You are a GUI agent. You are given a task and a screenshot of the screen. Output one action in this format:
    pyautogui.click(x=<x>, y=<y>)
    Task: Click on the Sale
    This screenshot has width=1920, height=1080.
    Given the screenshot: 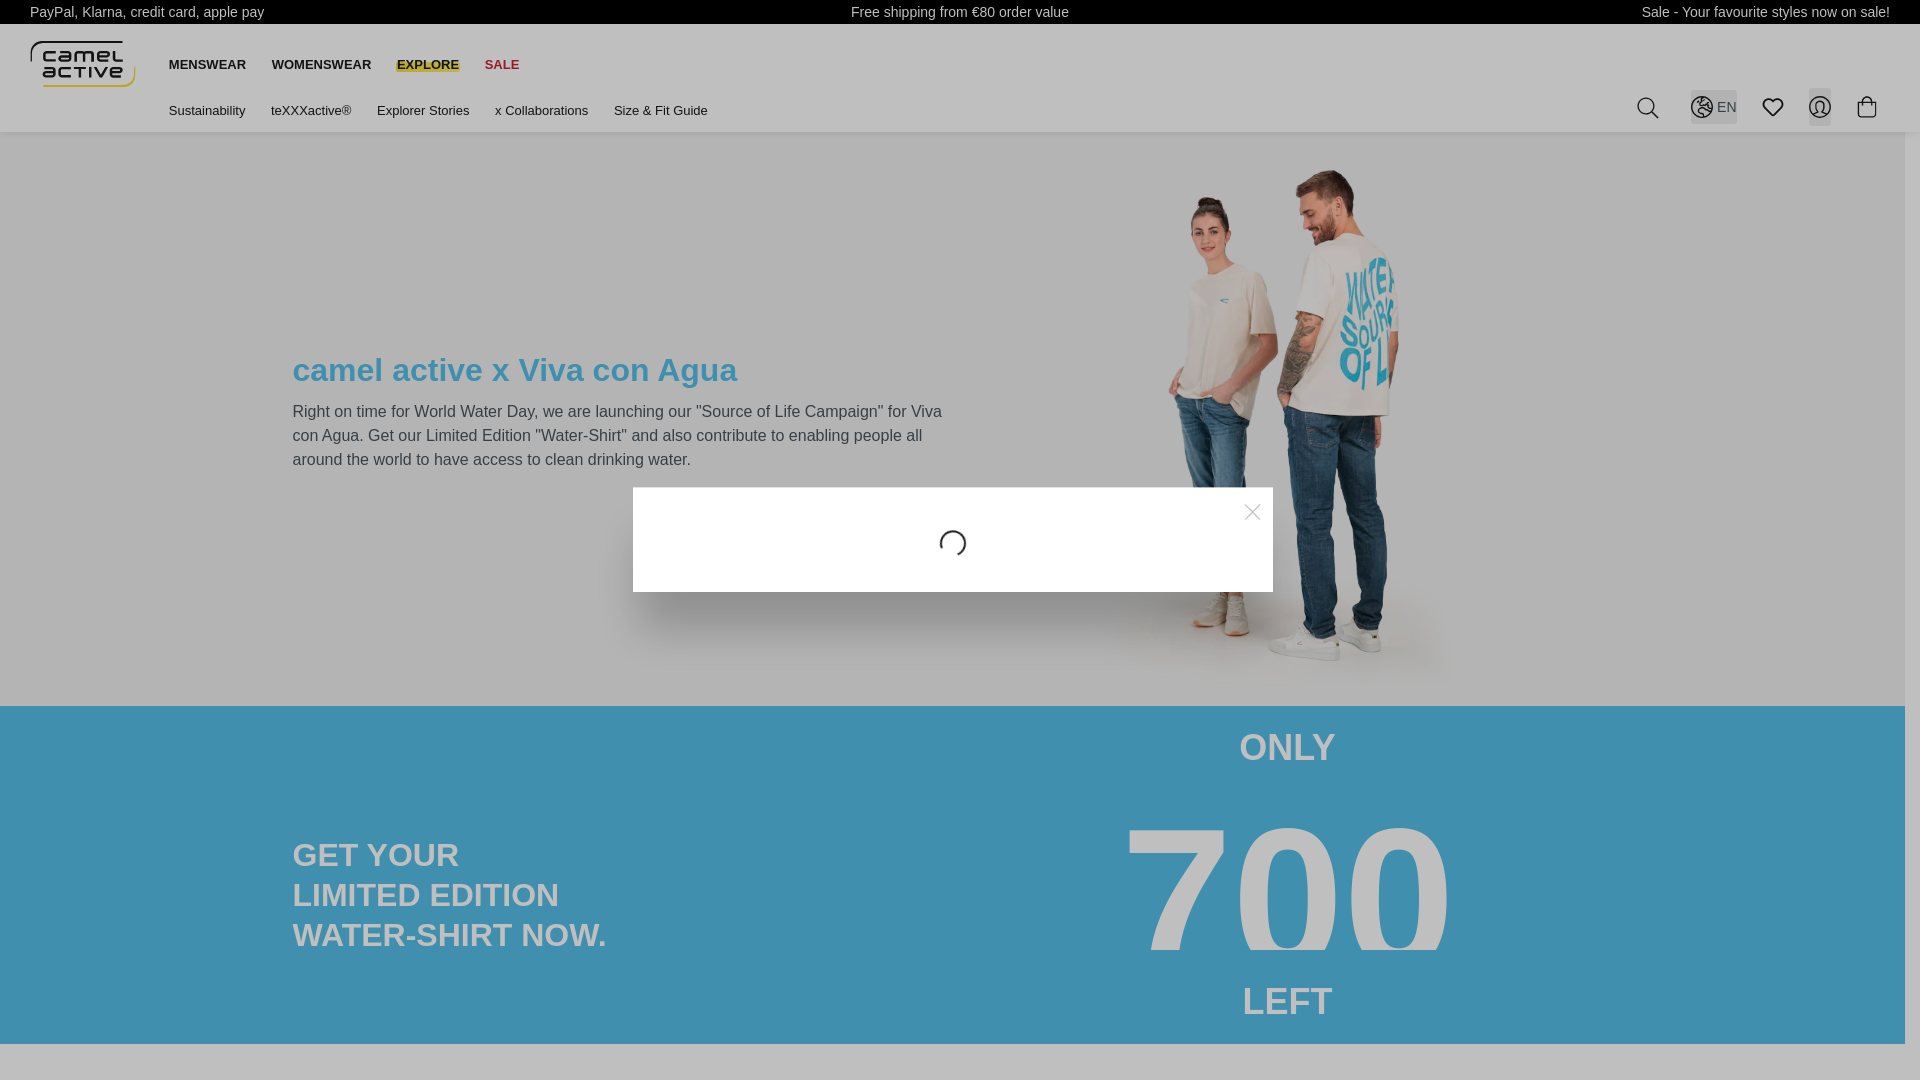 What is the action you would take?
    pyautogui.click(x=502, y=64)
    